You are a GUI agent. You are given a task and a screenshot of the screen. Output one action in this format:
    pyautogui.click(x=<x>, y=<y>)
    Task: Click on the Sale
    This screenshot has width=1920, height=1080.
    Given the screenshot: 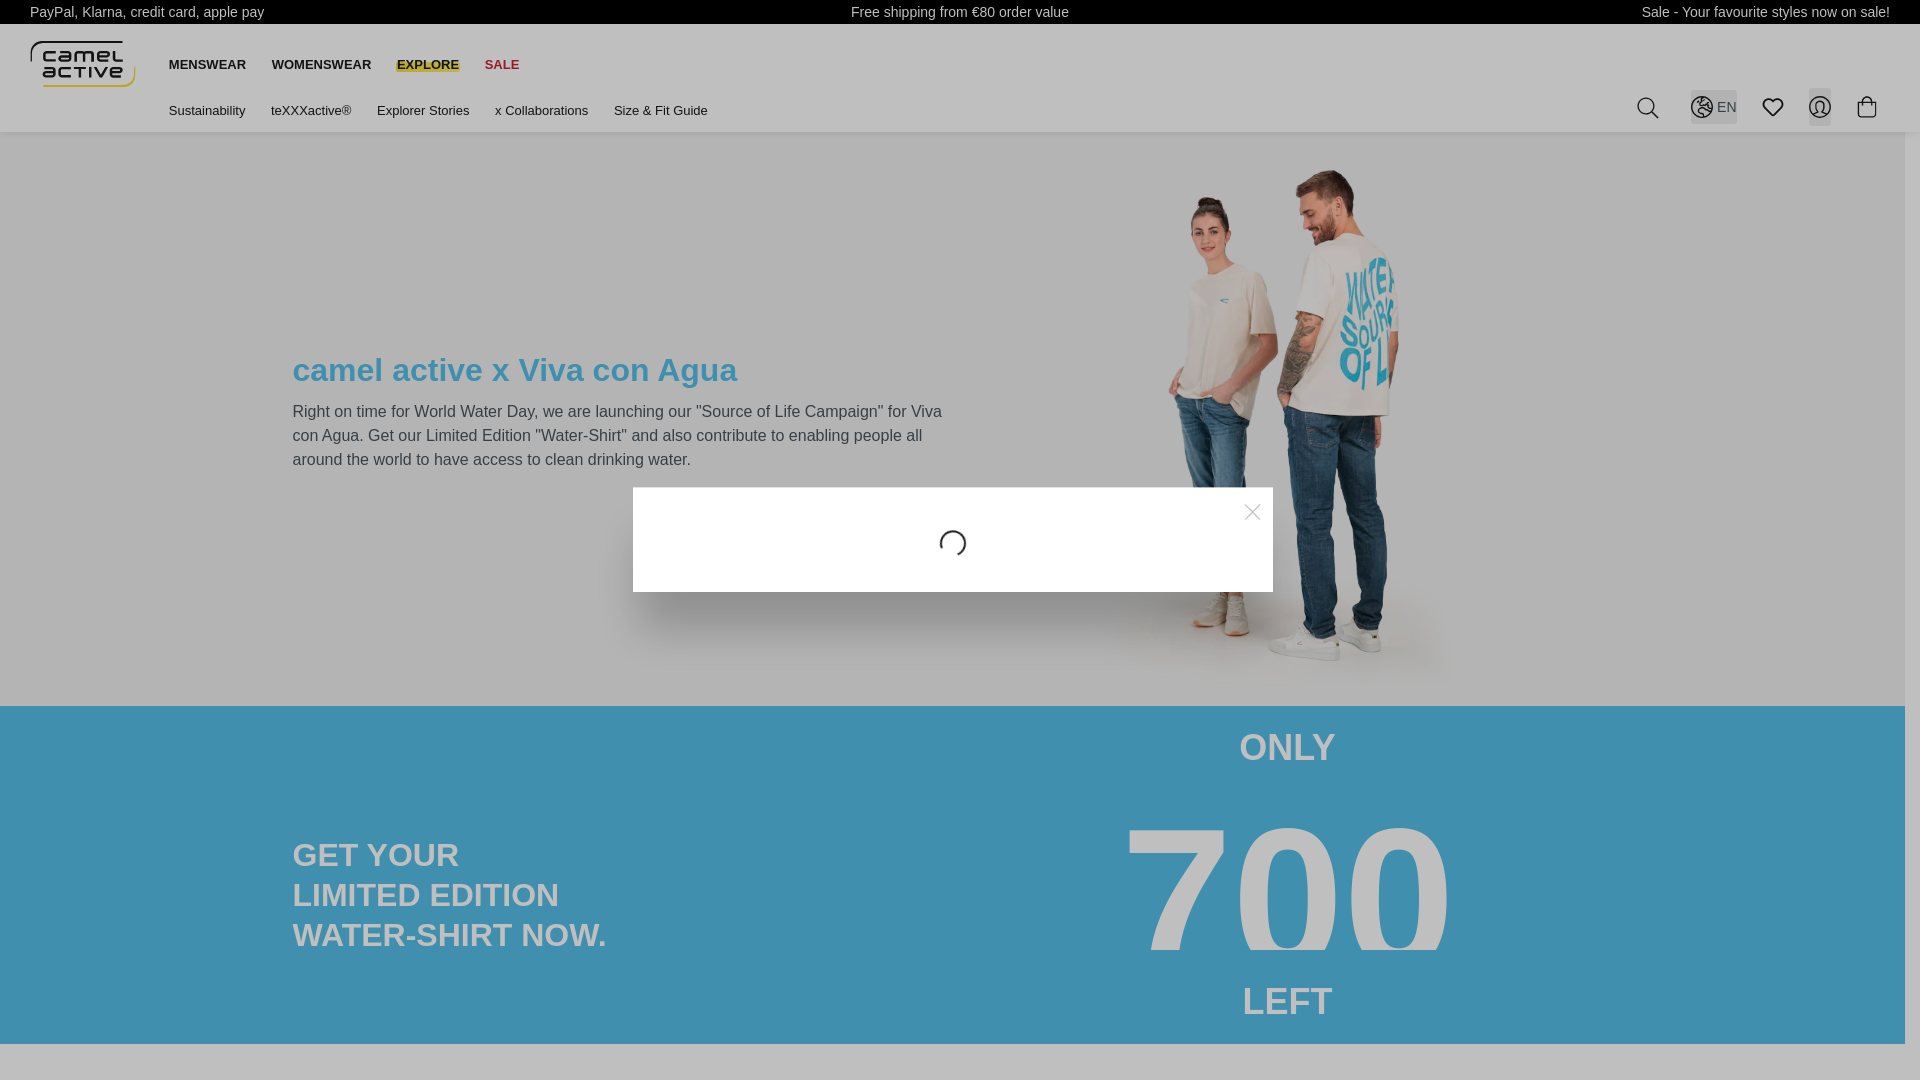 What is the action you would take?
    pyautogui.click(x=502, y=64)
    